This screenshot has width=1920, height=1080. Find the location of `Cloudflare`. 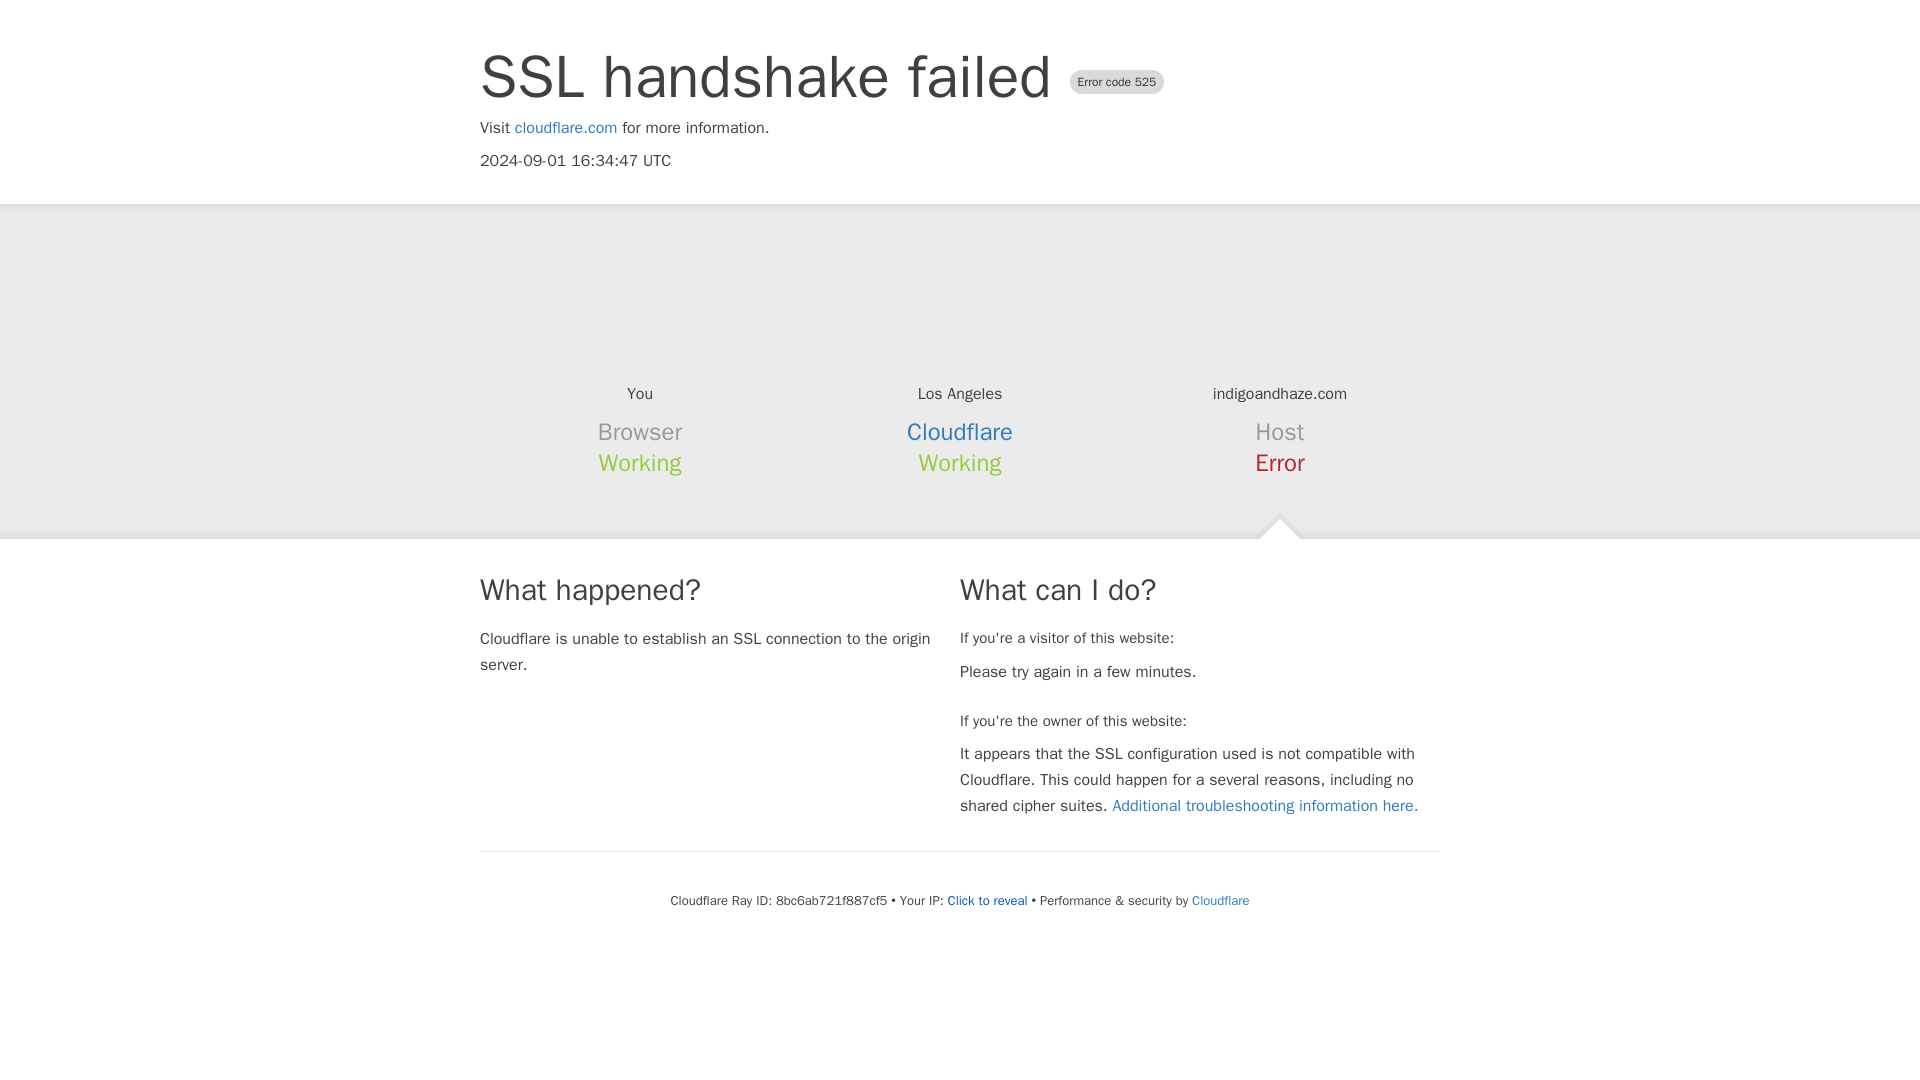

Cloudflare is located at coordinates (1220, 900).